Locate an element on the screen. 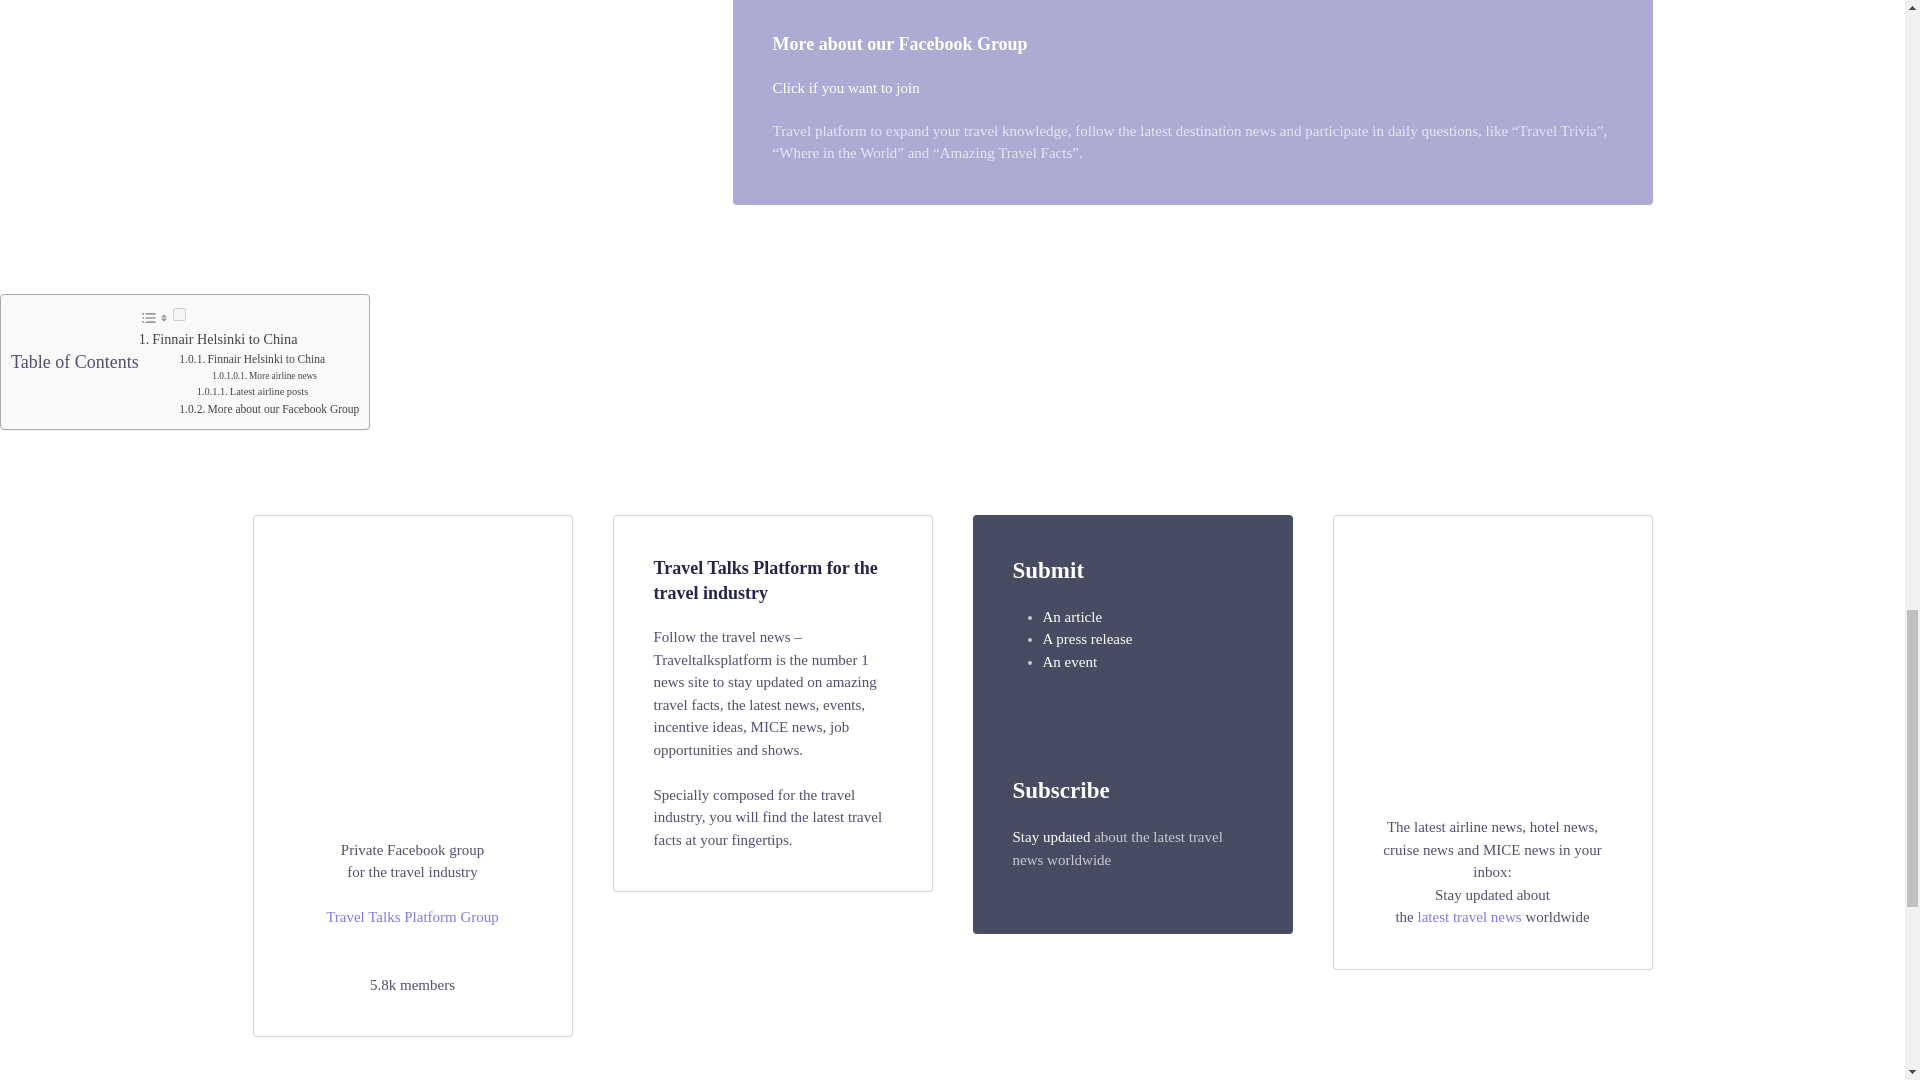 The width and height of the screenshot is (1920, 1080). More airline news is located at coordinates (282, 376).